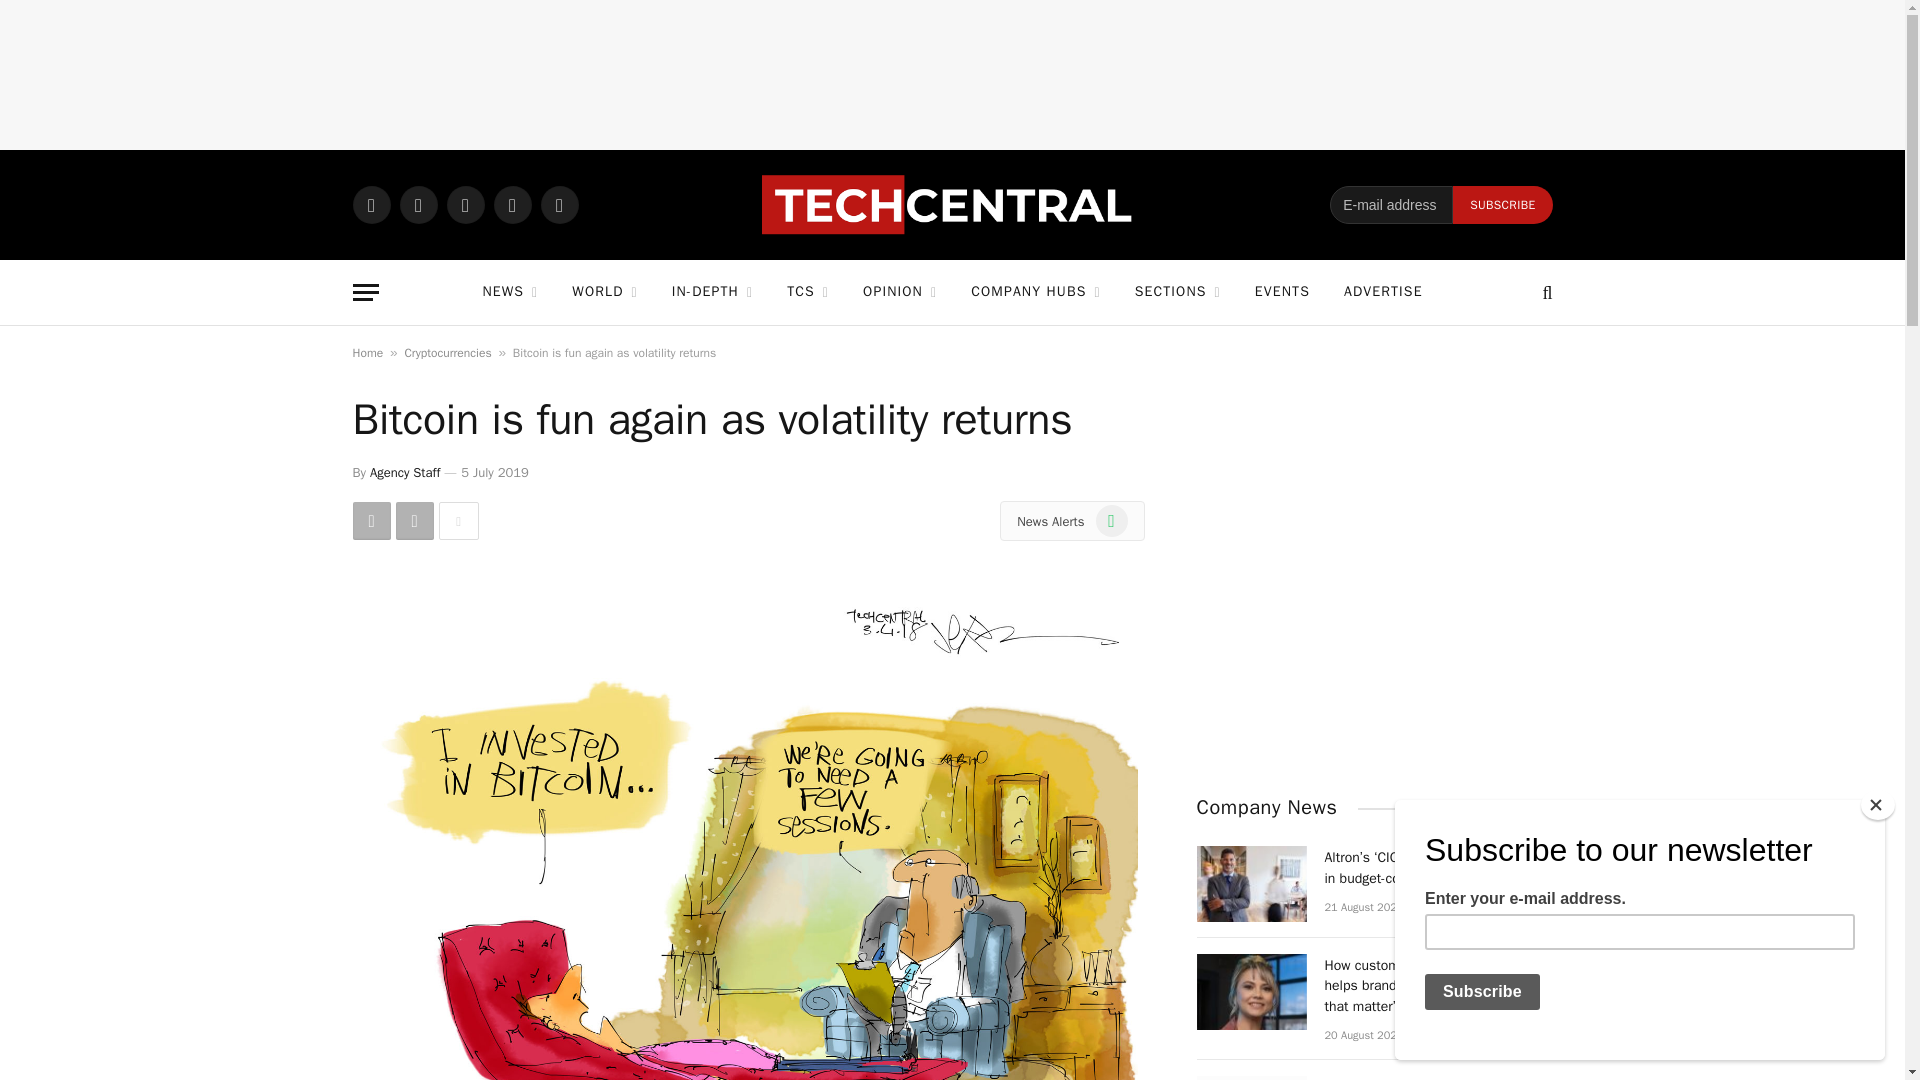  Describe the element at coordinates (952, 205) in the screenshot. I see `TechCentral` at that location.